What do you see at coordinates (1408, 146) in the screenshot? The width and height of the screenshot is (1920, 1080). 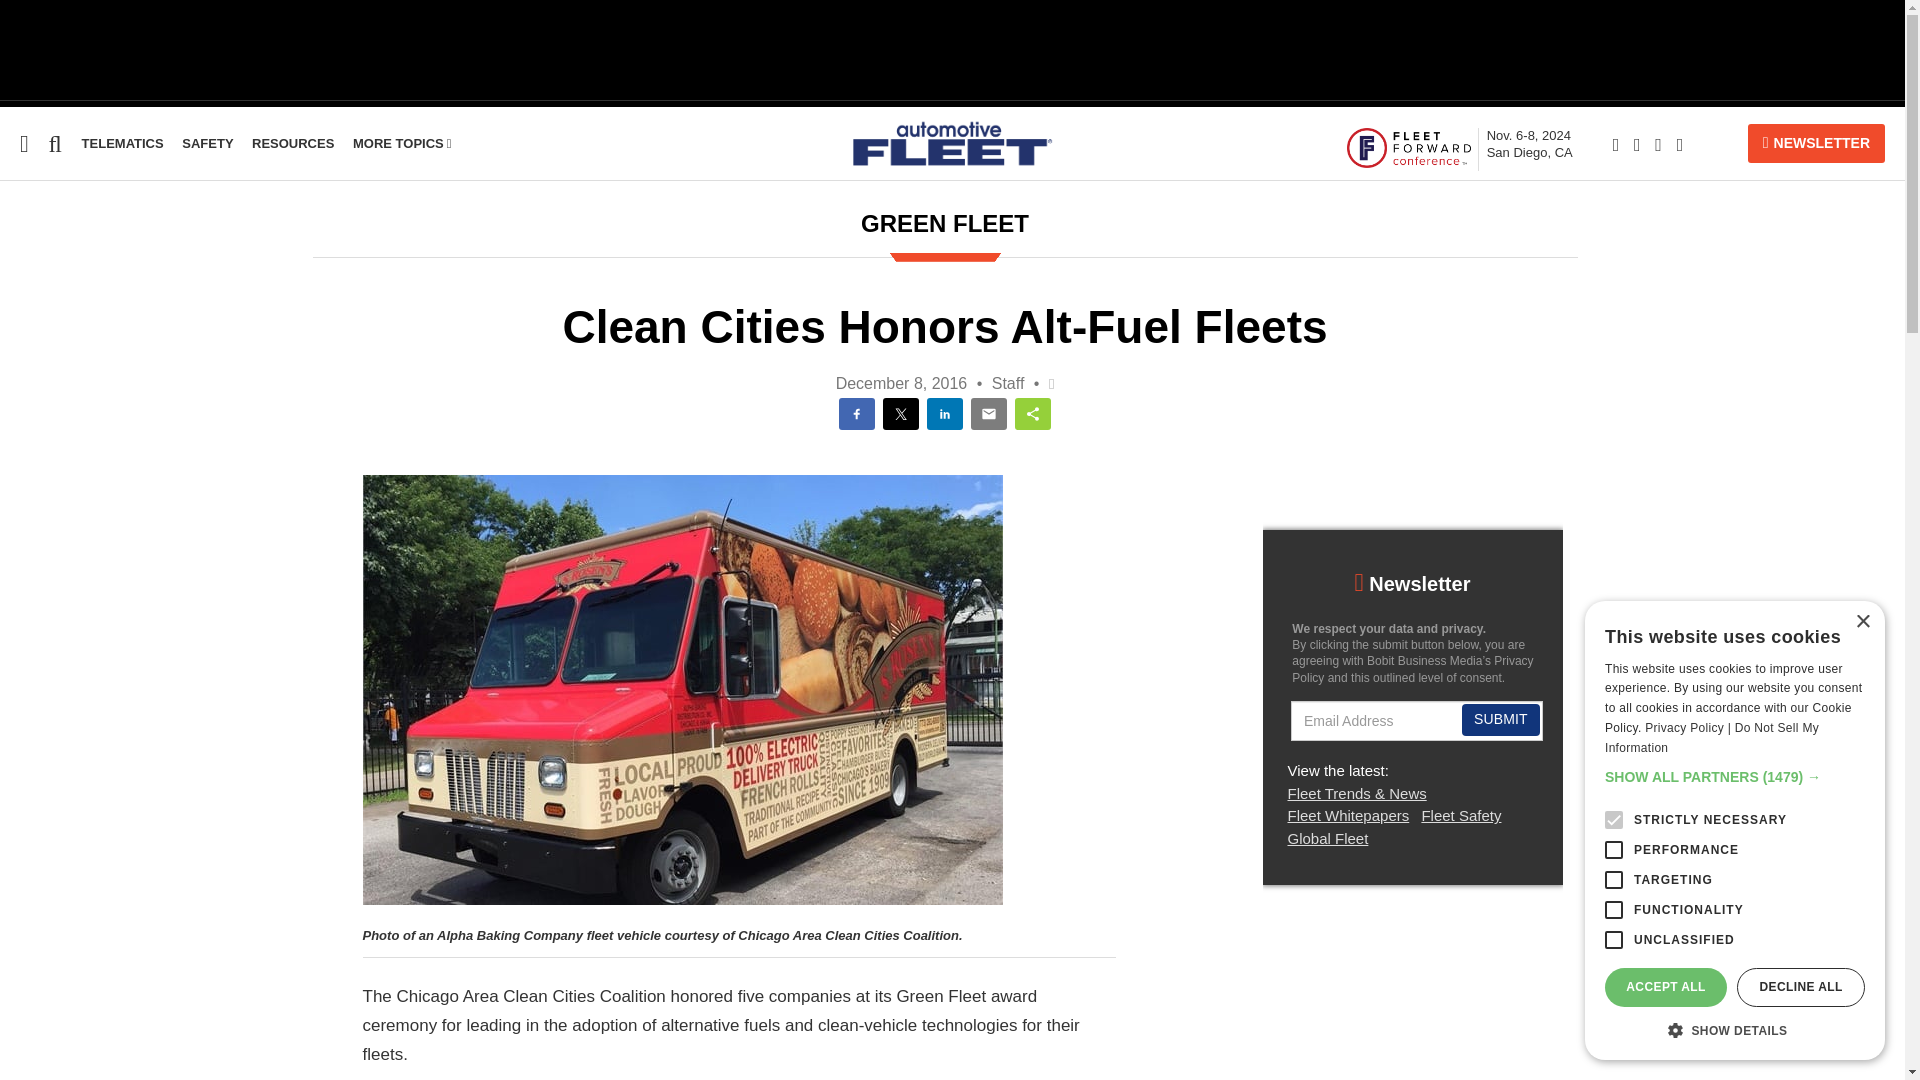 I see `Fleet Forward Conference` at bounding box center [1408, 146].